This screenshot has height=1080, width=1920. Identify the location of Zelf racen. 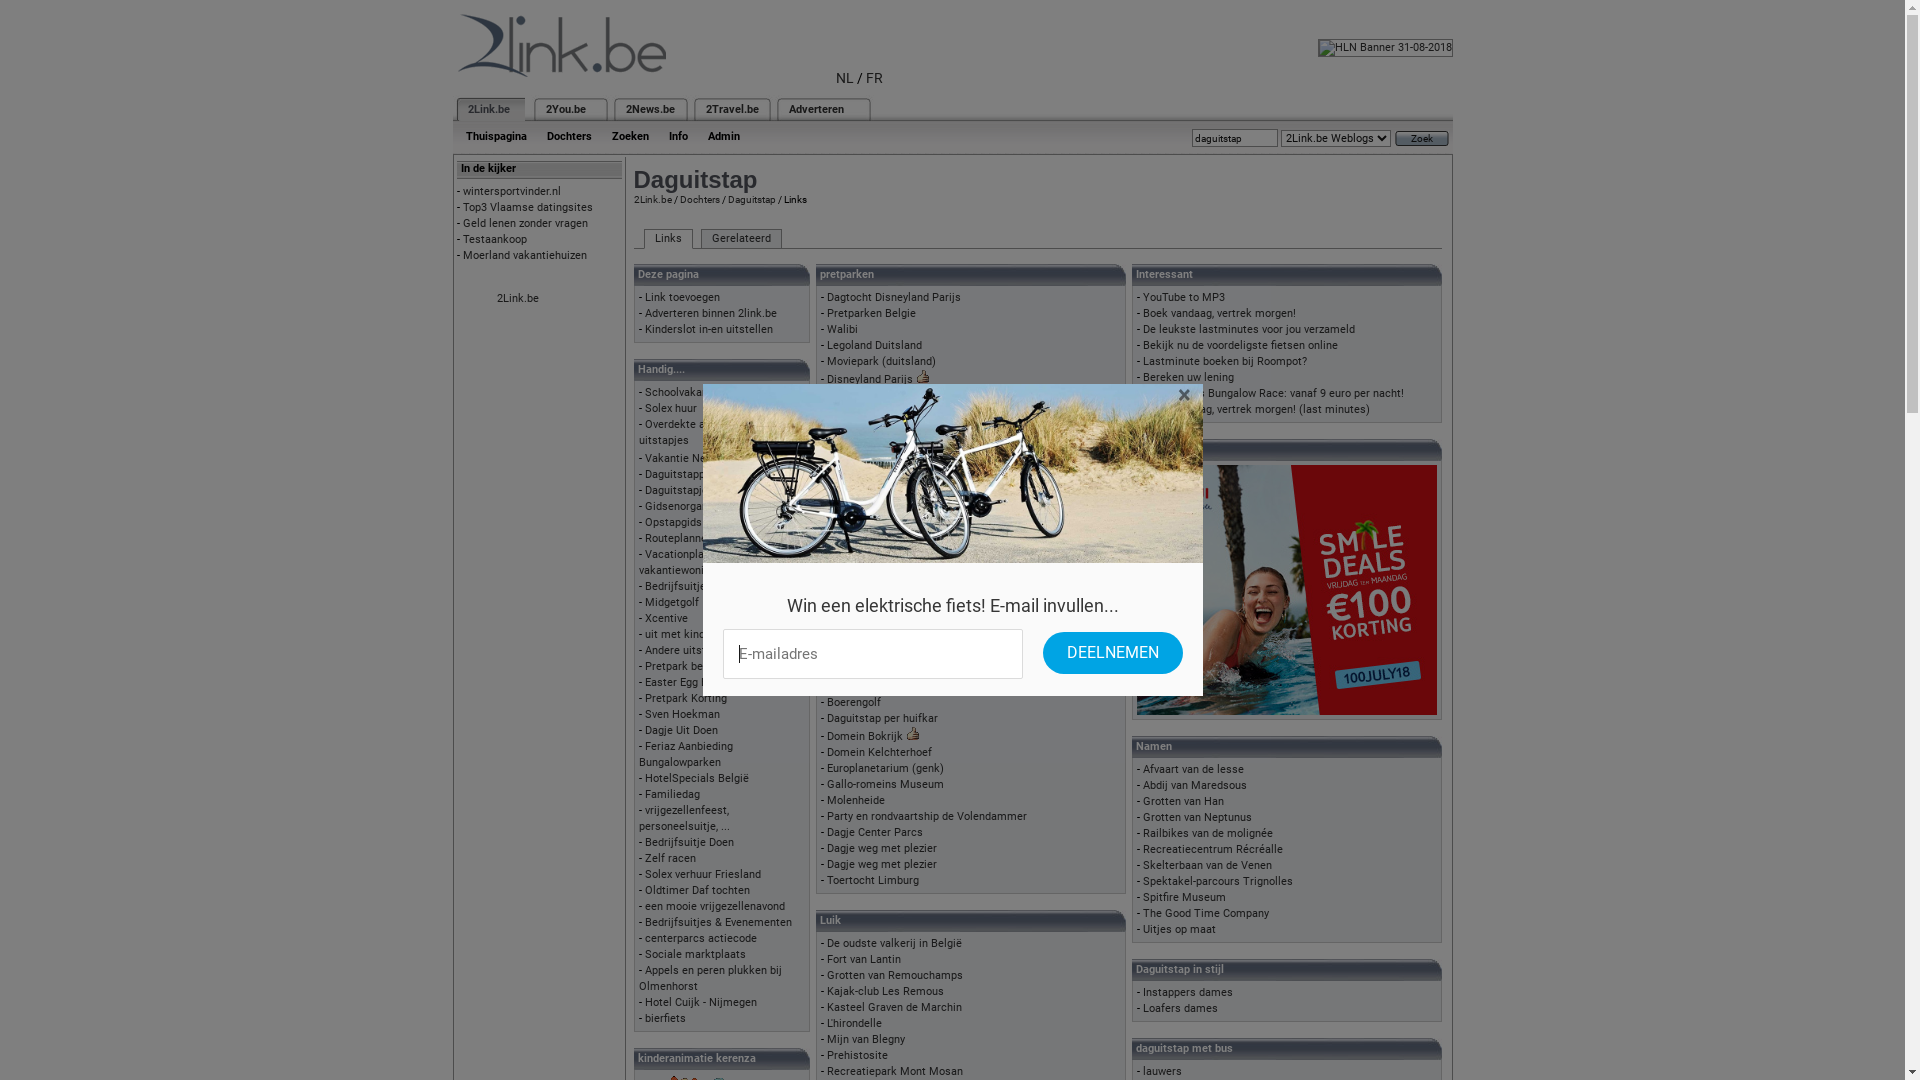
(670, 858).